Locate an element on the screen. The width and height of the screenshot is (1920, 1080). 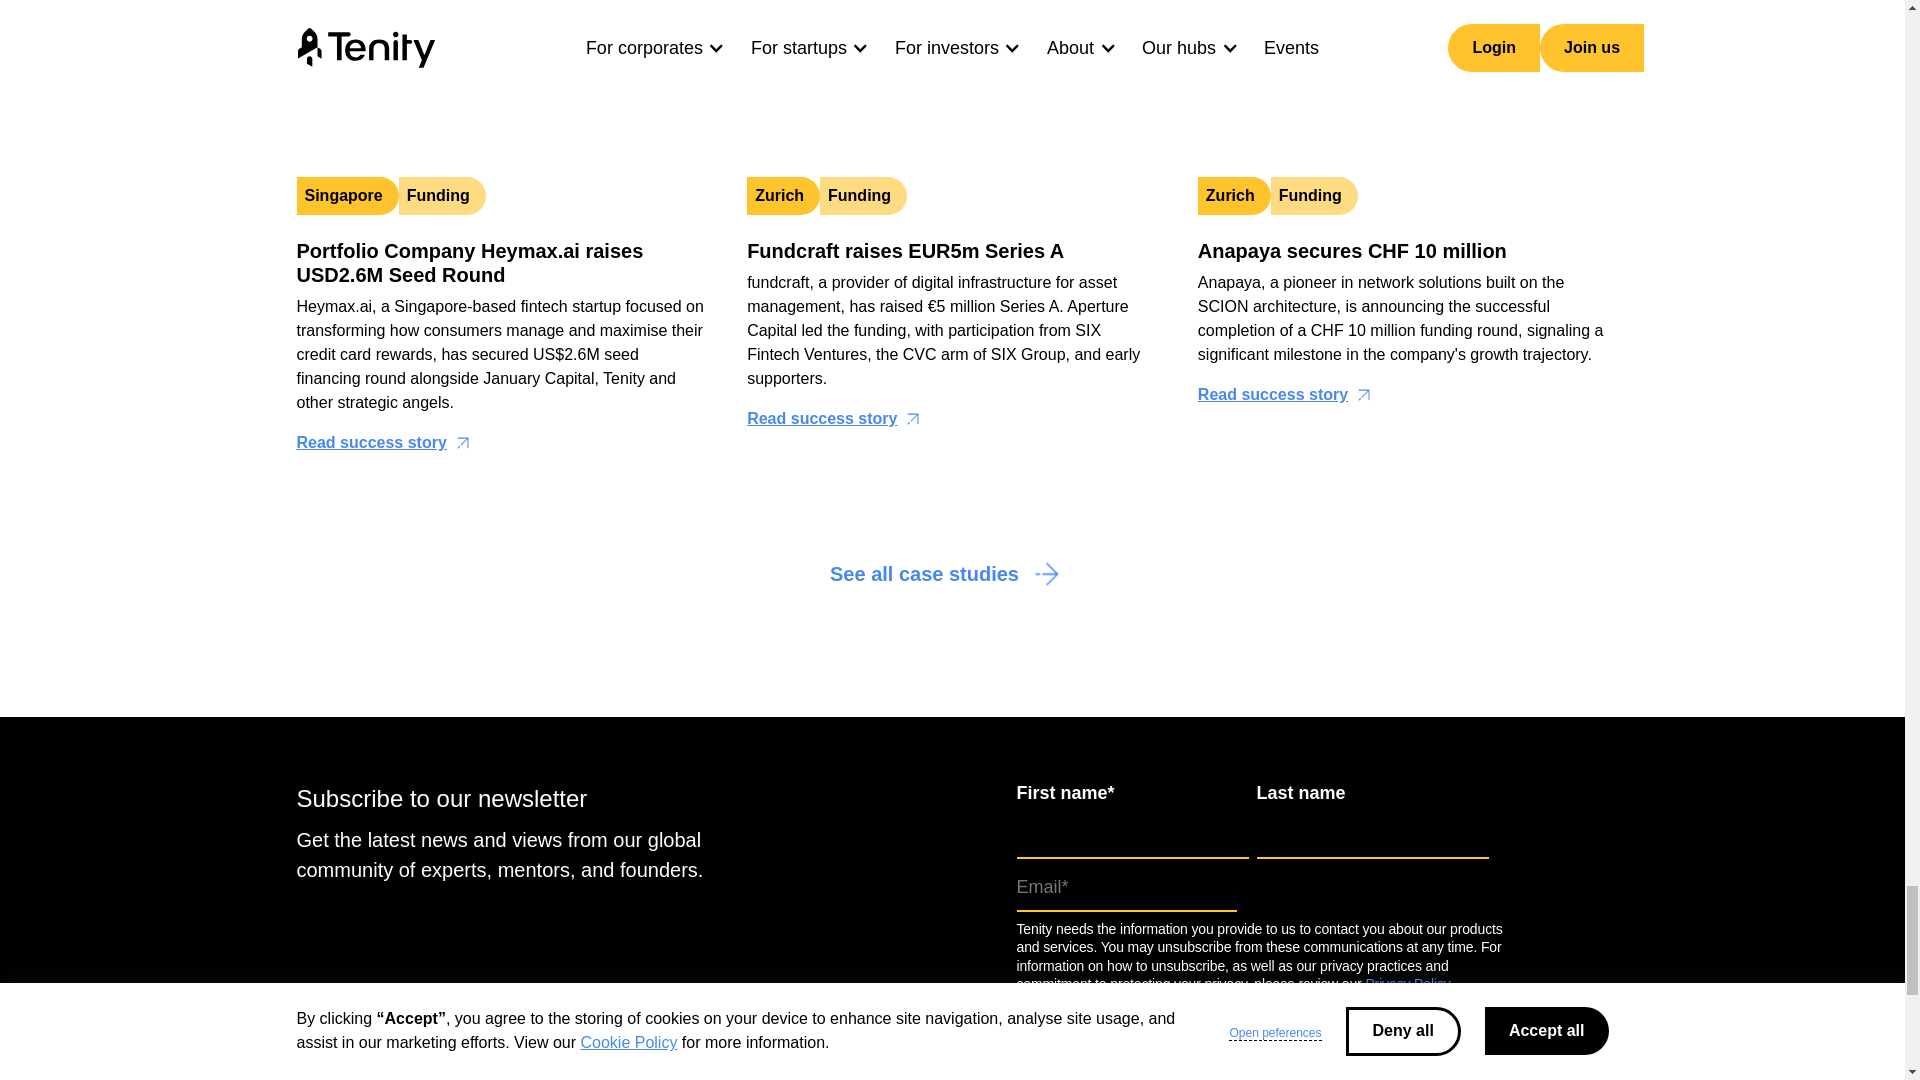
Subscribe is located at coordinates (1078, 1016).